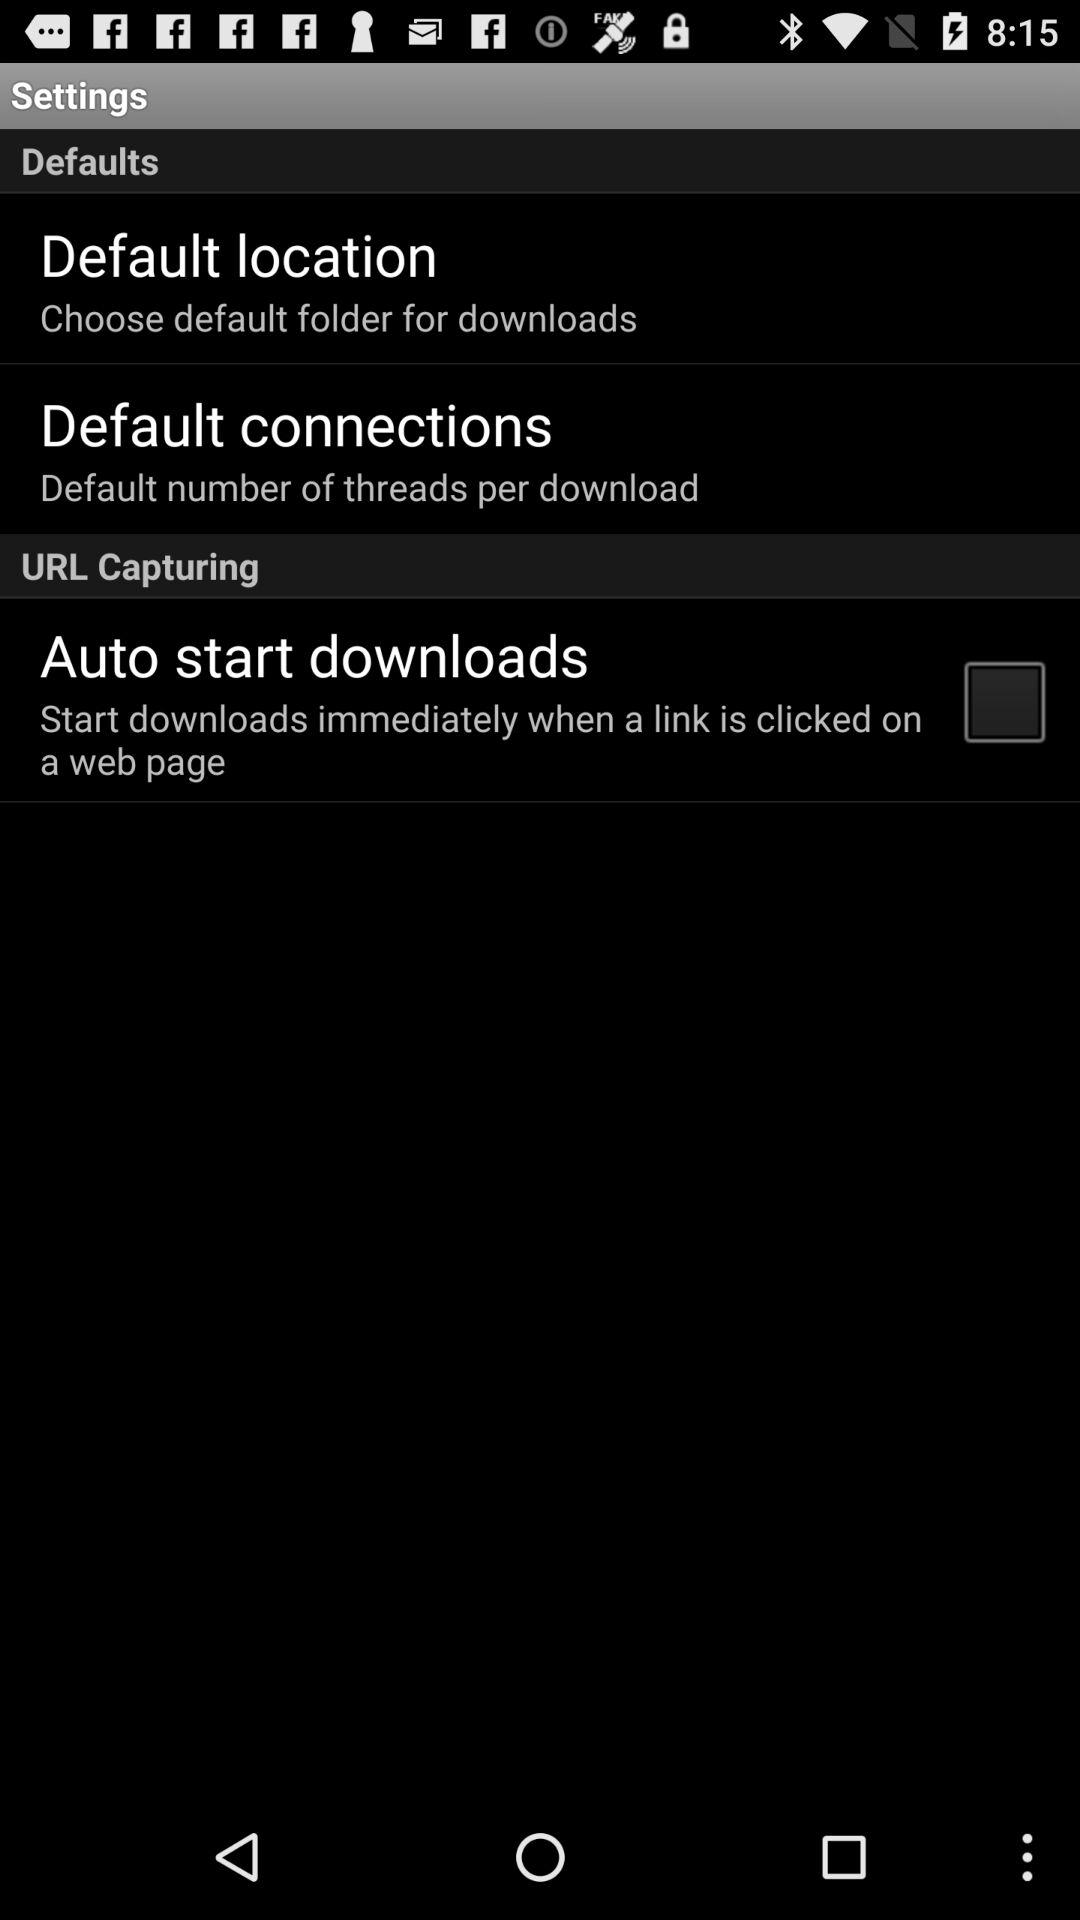 The image size is (1080, 1920). Describe the element at coordinates (238, 254) in the screenshot. I see `open default location item` at that location.